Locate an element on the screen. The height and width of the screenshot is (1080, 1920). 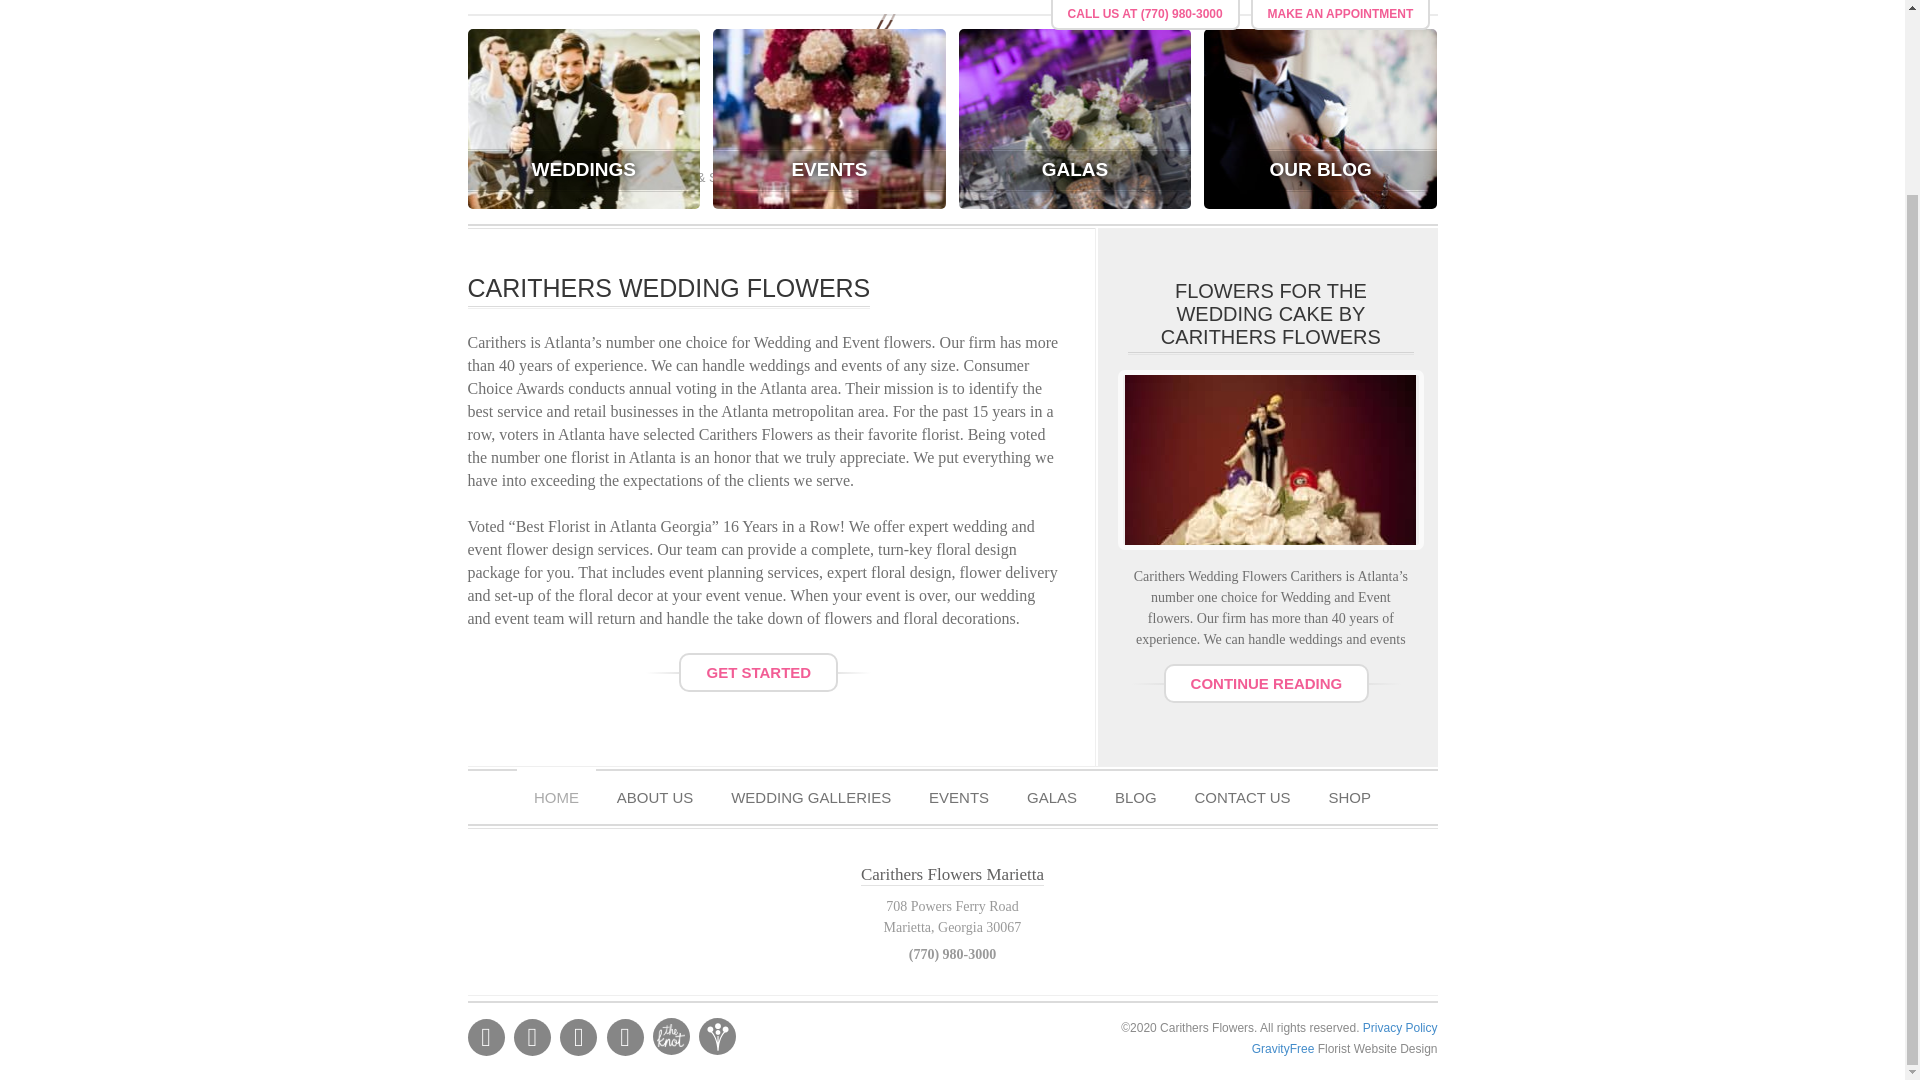
WEDDING GALLERIES is located at coordinates (811, 7).